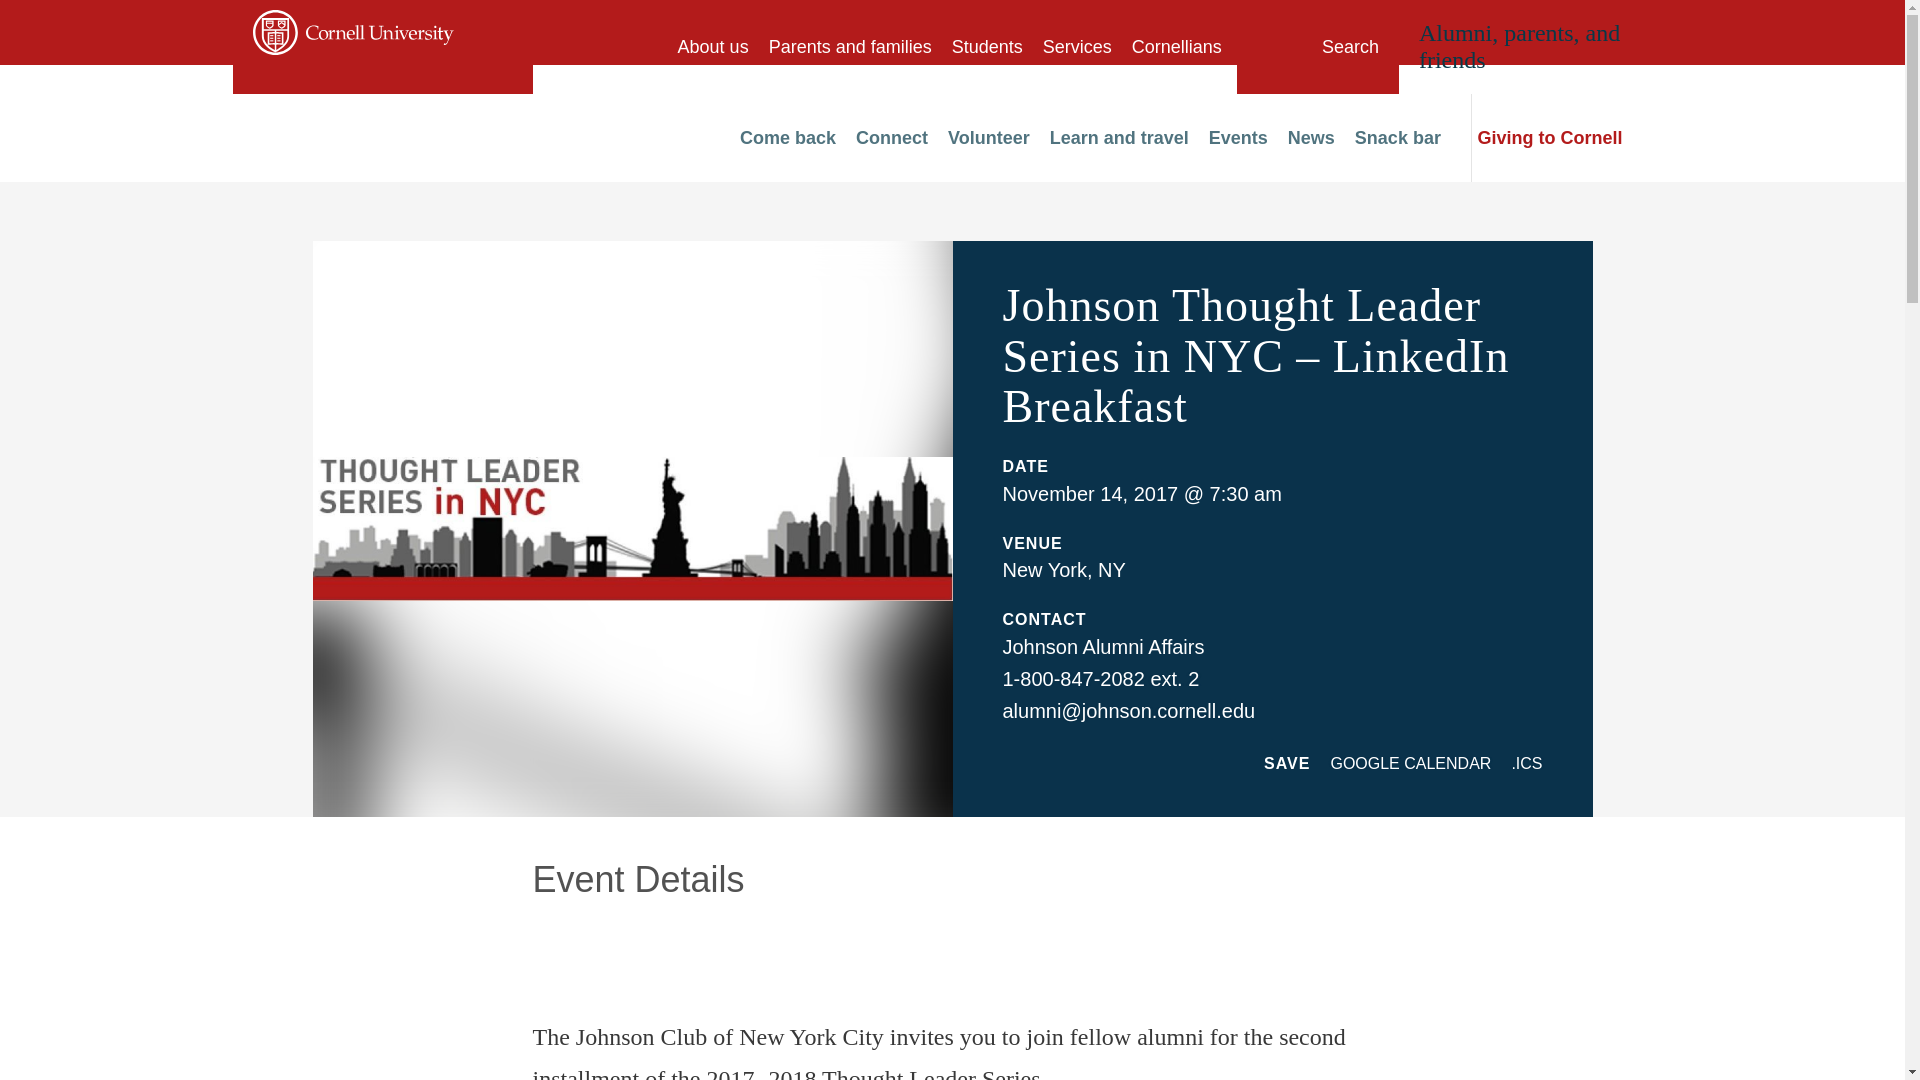 Image resolution: width=1920 pixels, height=1080 pixels. What do you see at coordinates (1076, 46) in the screenshot?
I see `Services` at bounding box center [1076, 46].